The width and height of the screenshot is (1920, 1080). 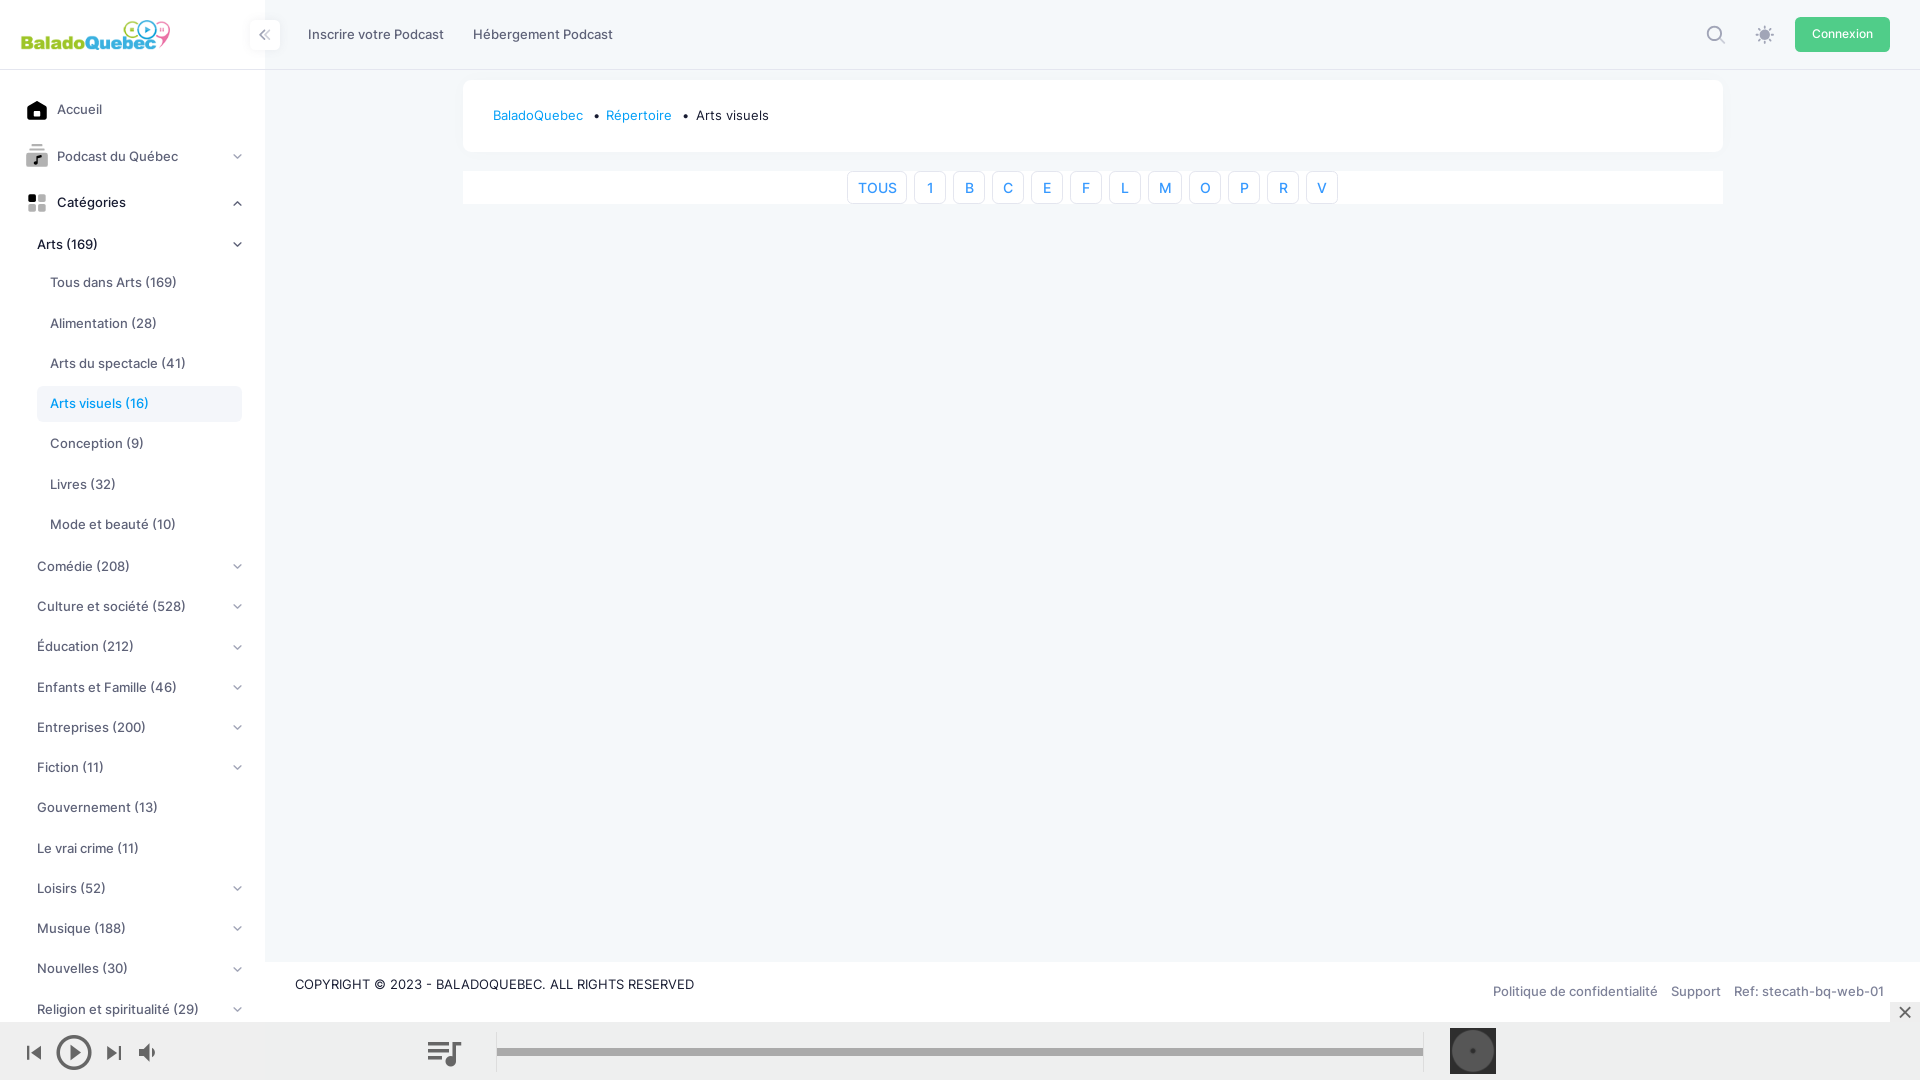 What do you see at coordinates (1842, 34) in the screenshot?
I see `Connexion` at bounding box center [1842, 34].